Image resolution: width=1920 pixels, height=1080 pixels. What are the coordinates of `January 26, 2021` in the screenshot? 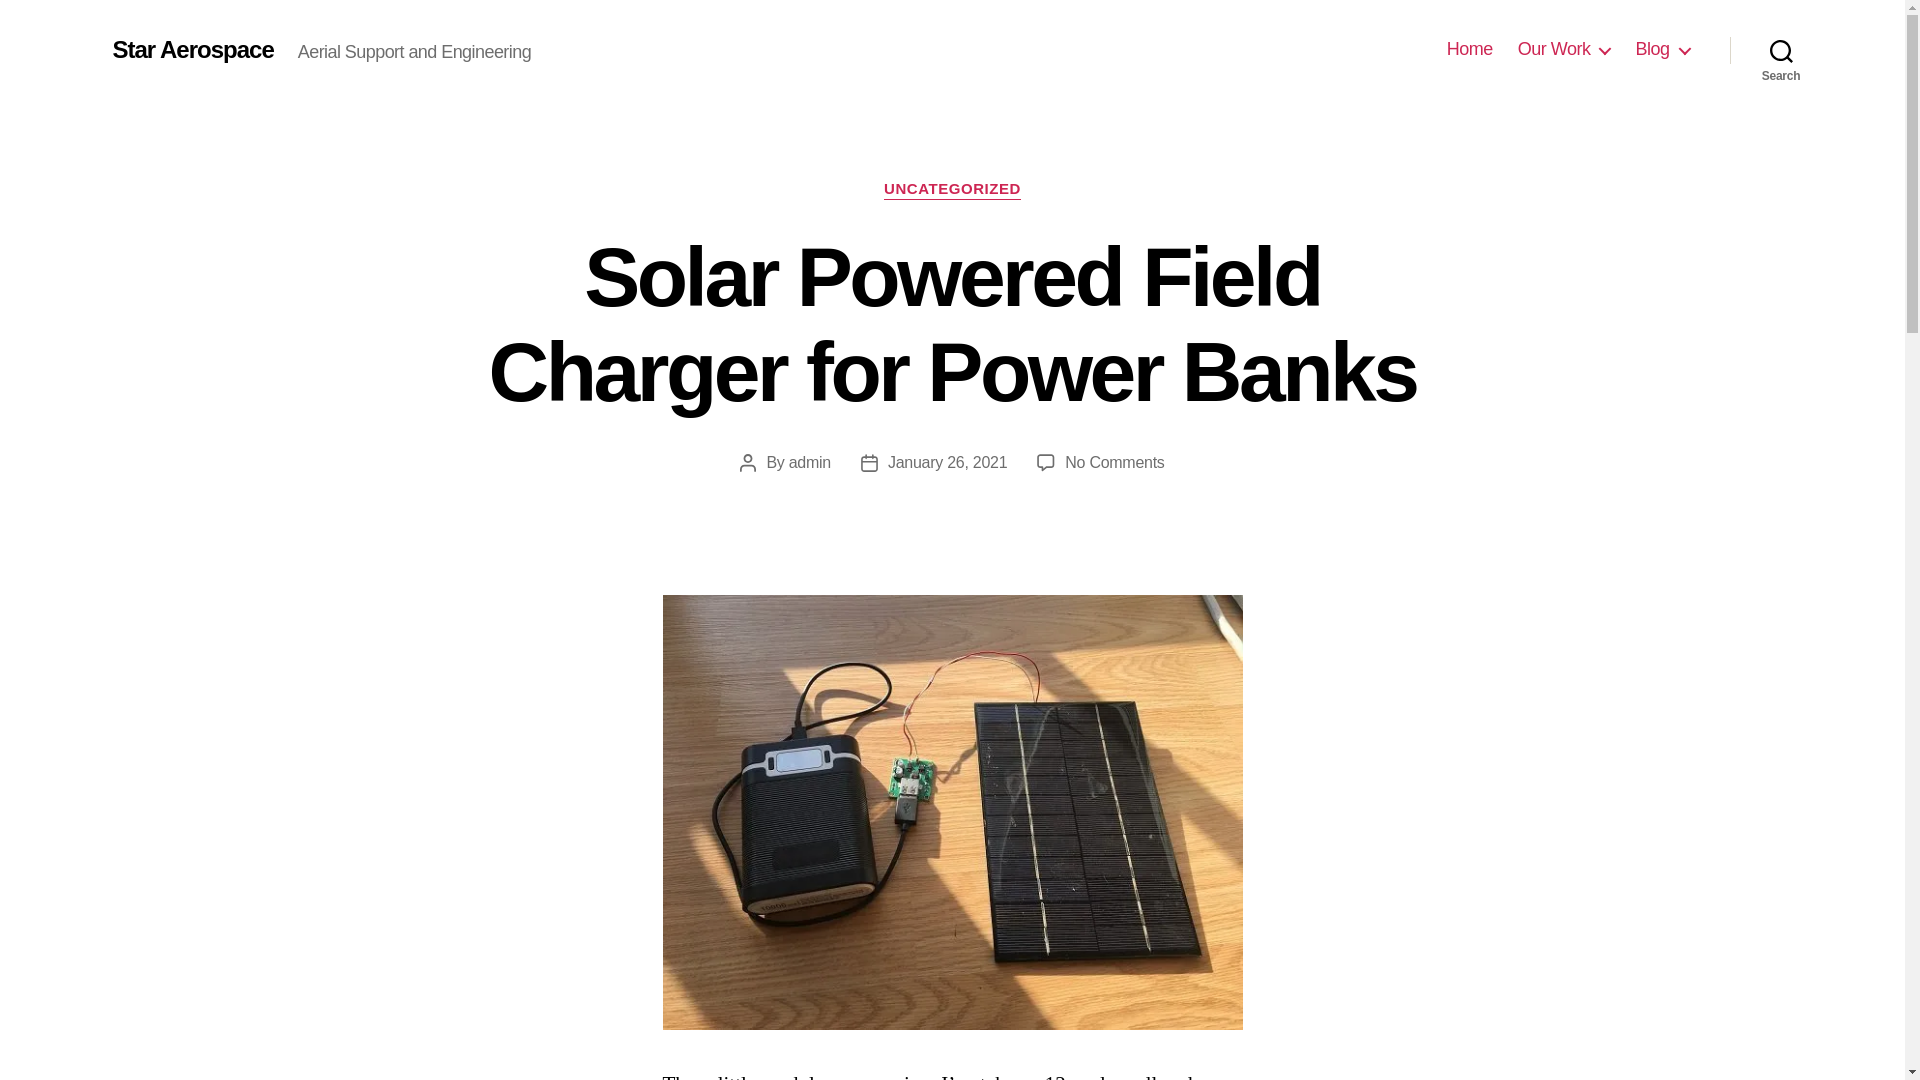 It's located at (946, 462).